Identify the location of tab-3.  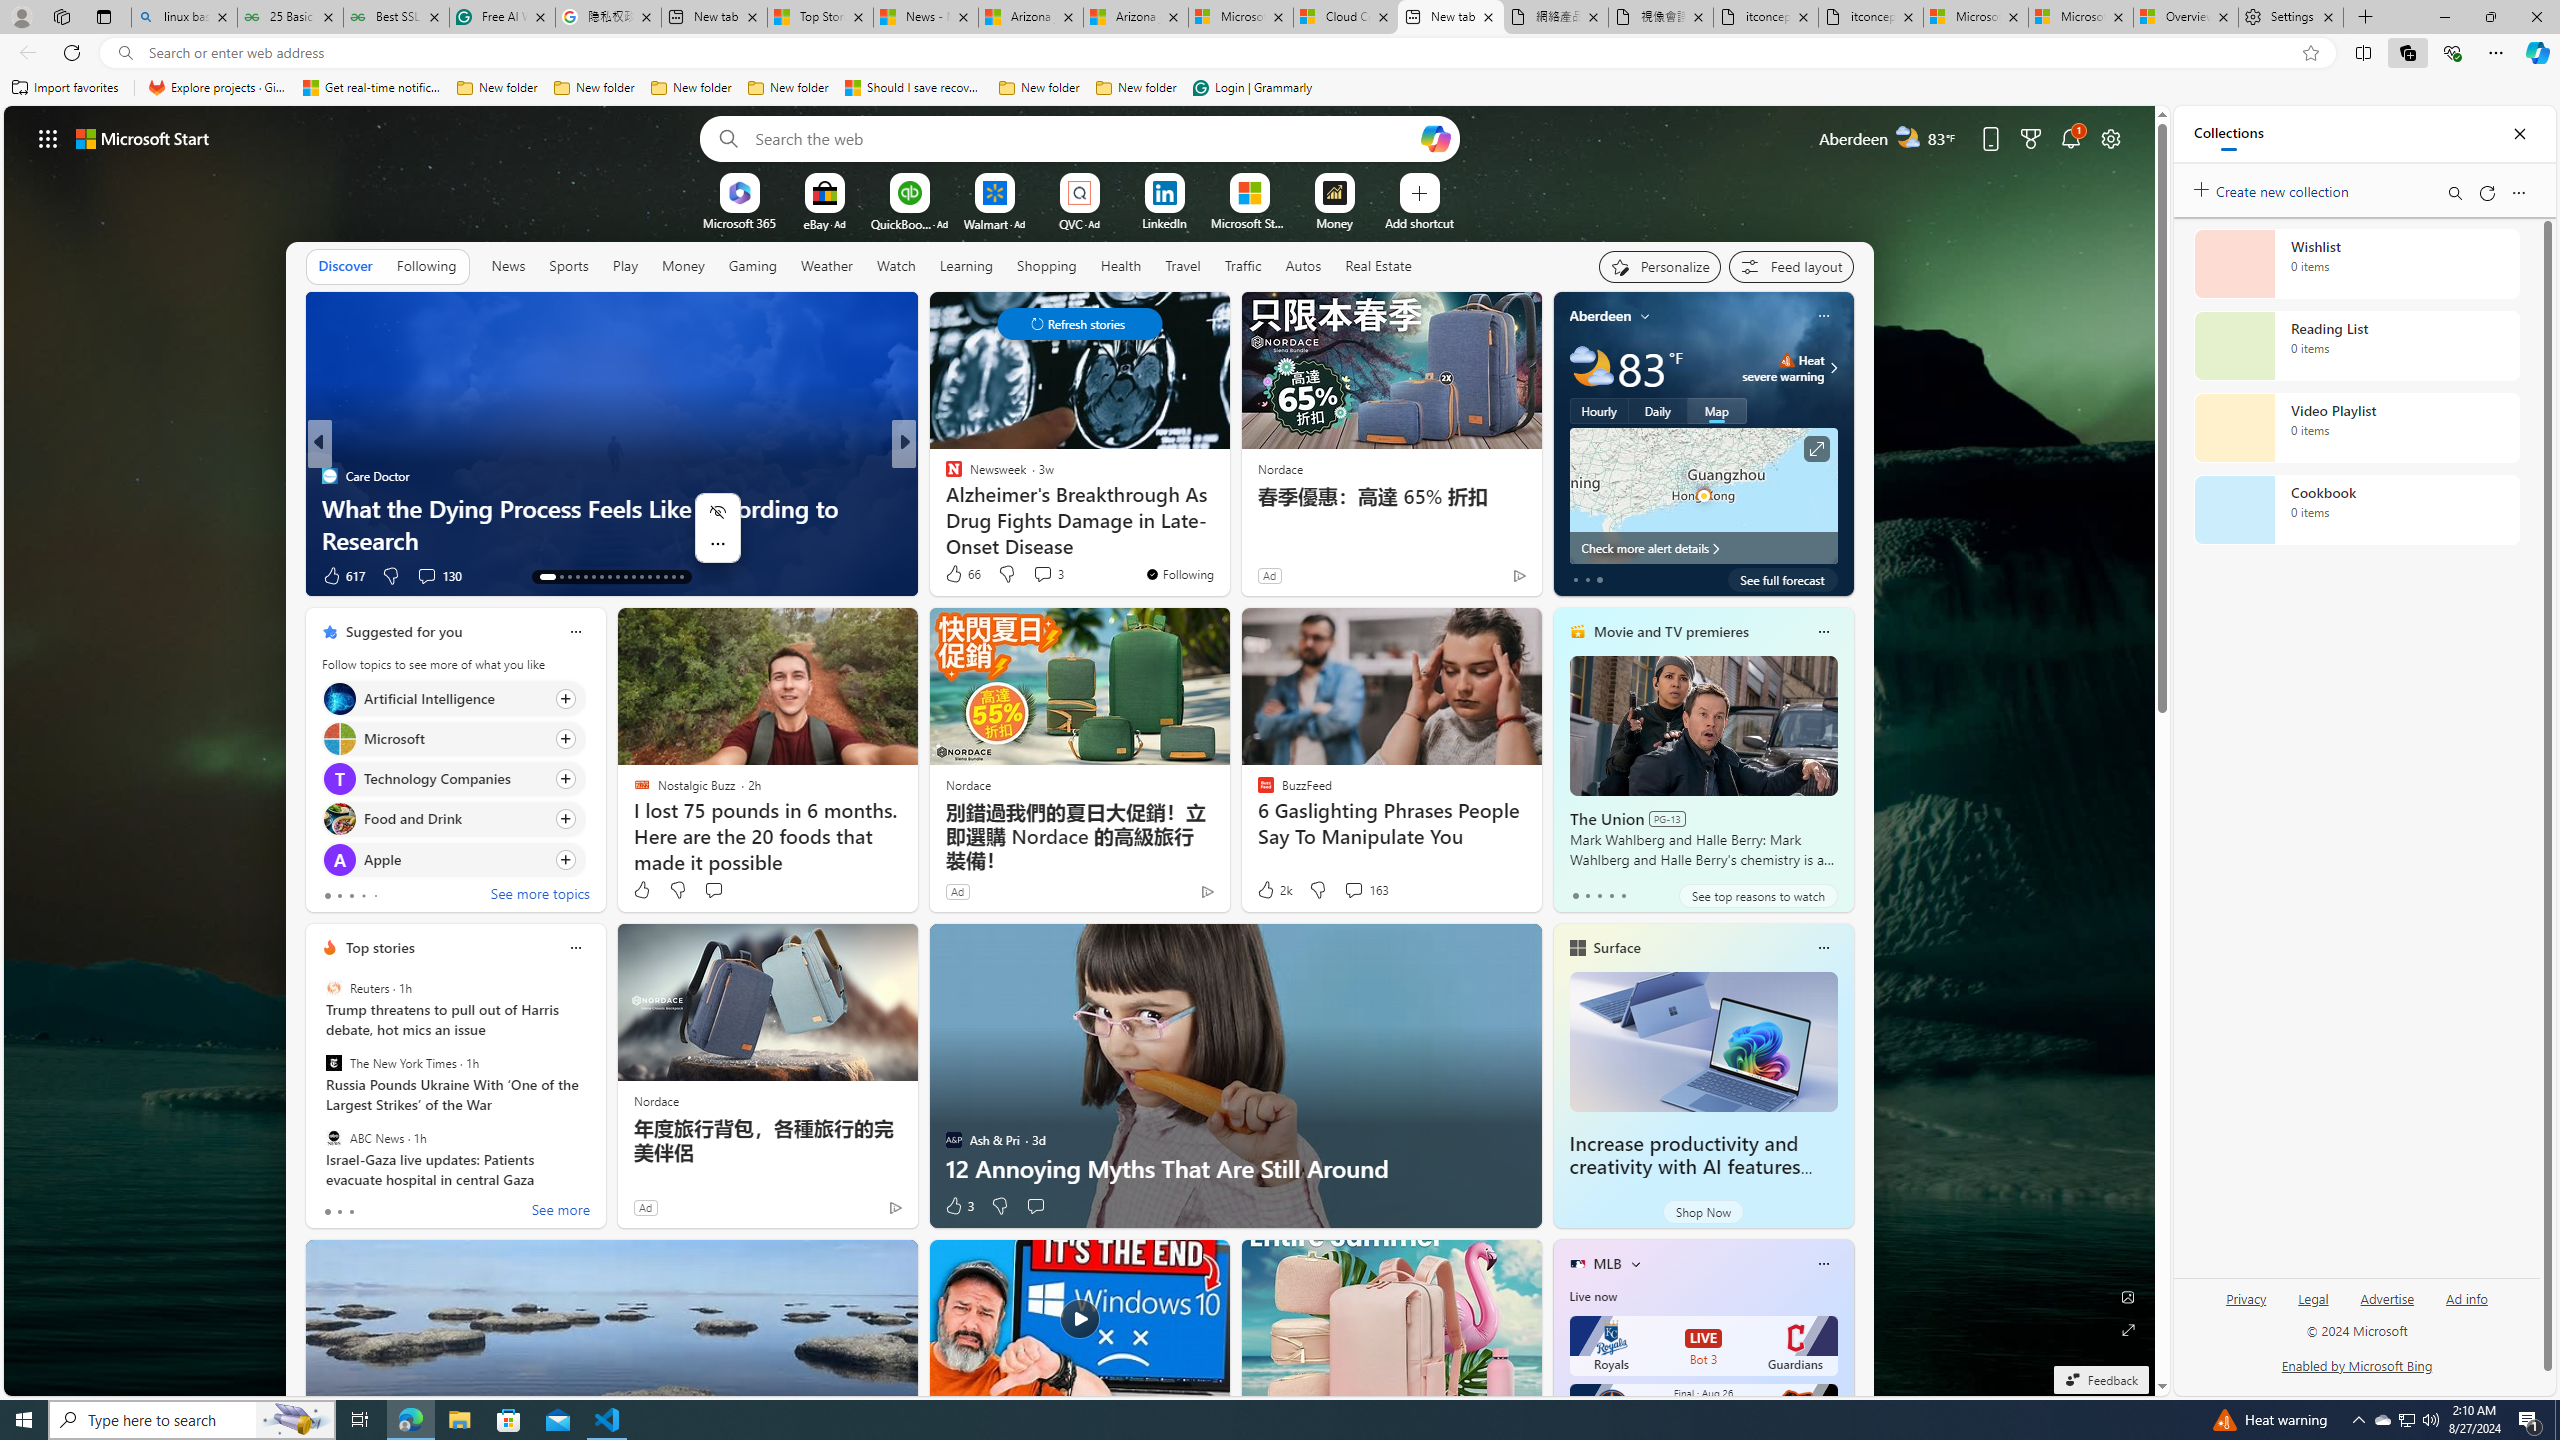
(1611, 895).